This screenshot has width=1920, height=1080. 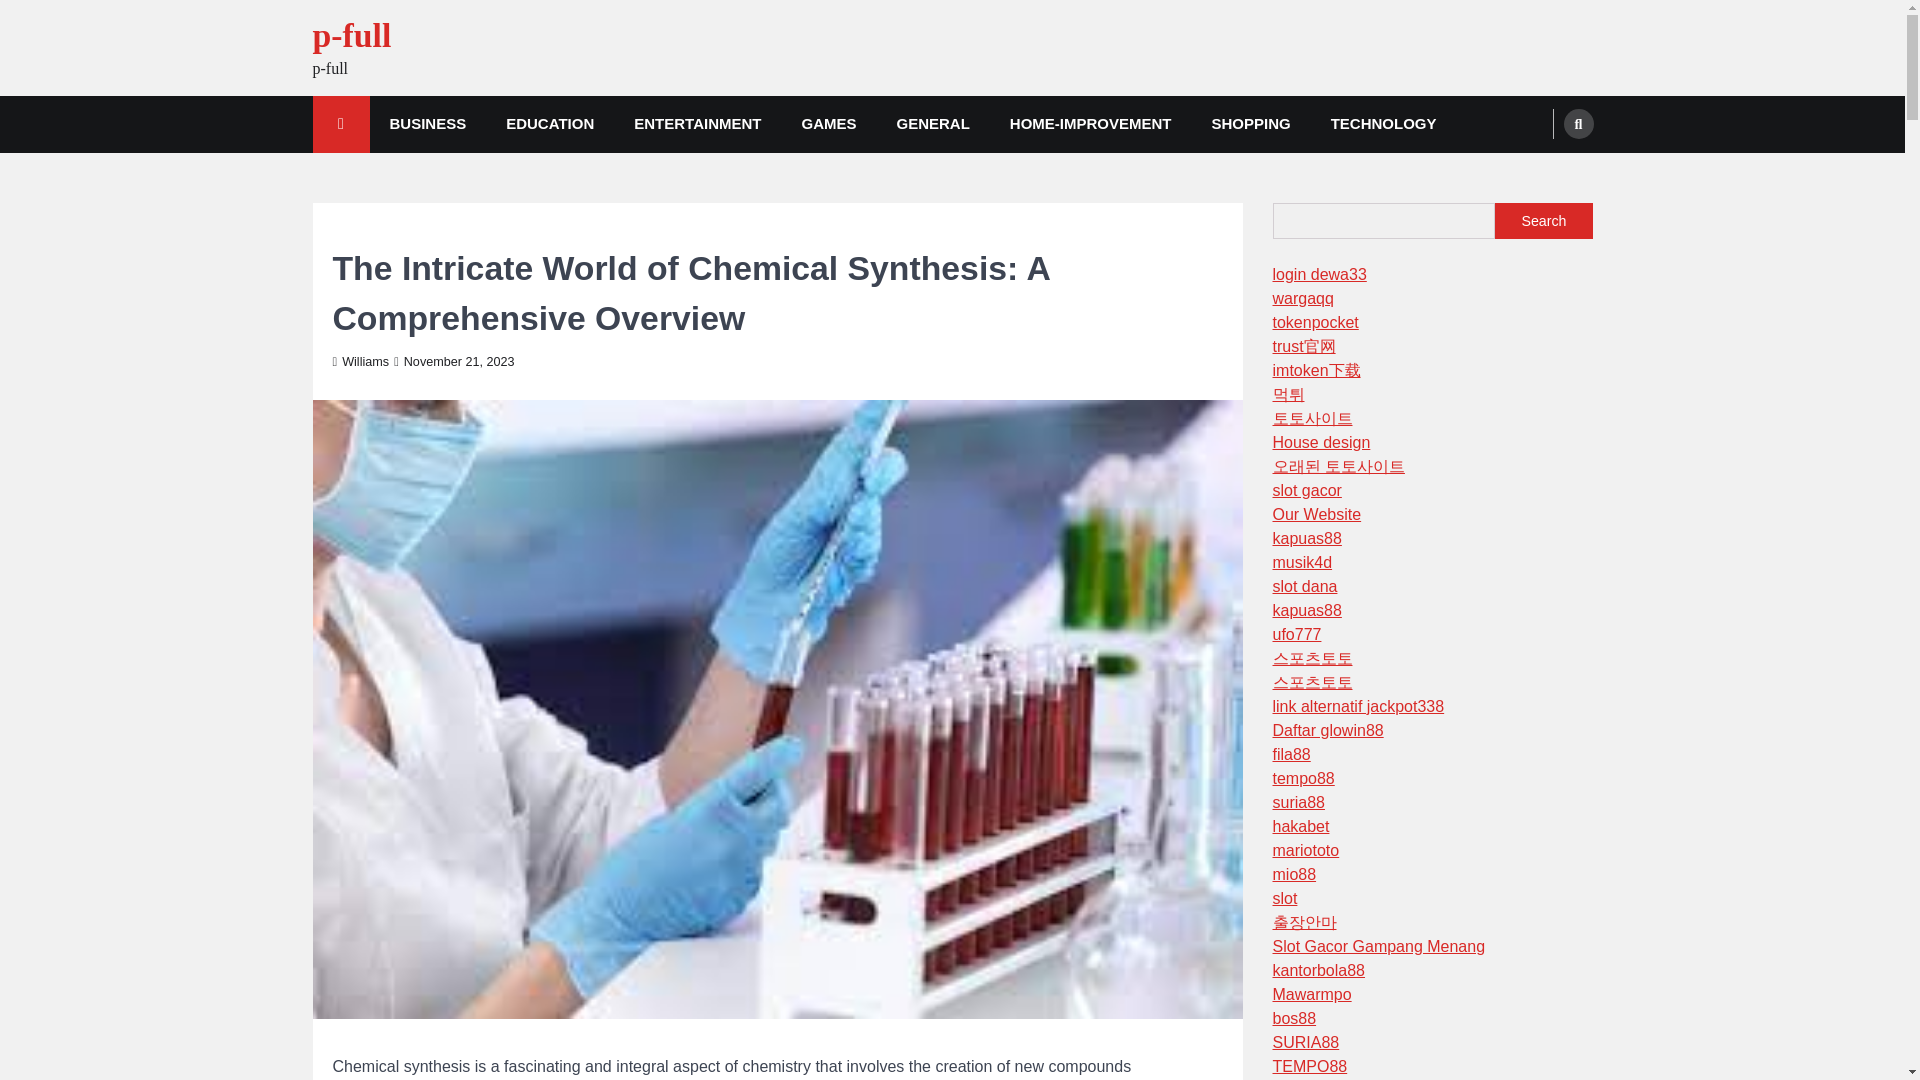 What do you see at coordinates (1306, 538) in the screenshot?
I see `kapuas88` at bounding box center [1306, 538].